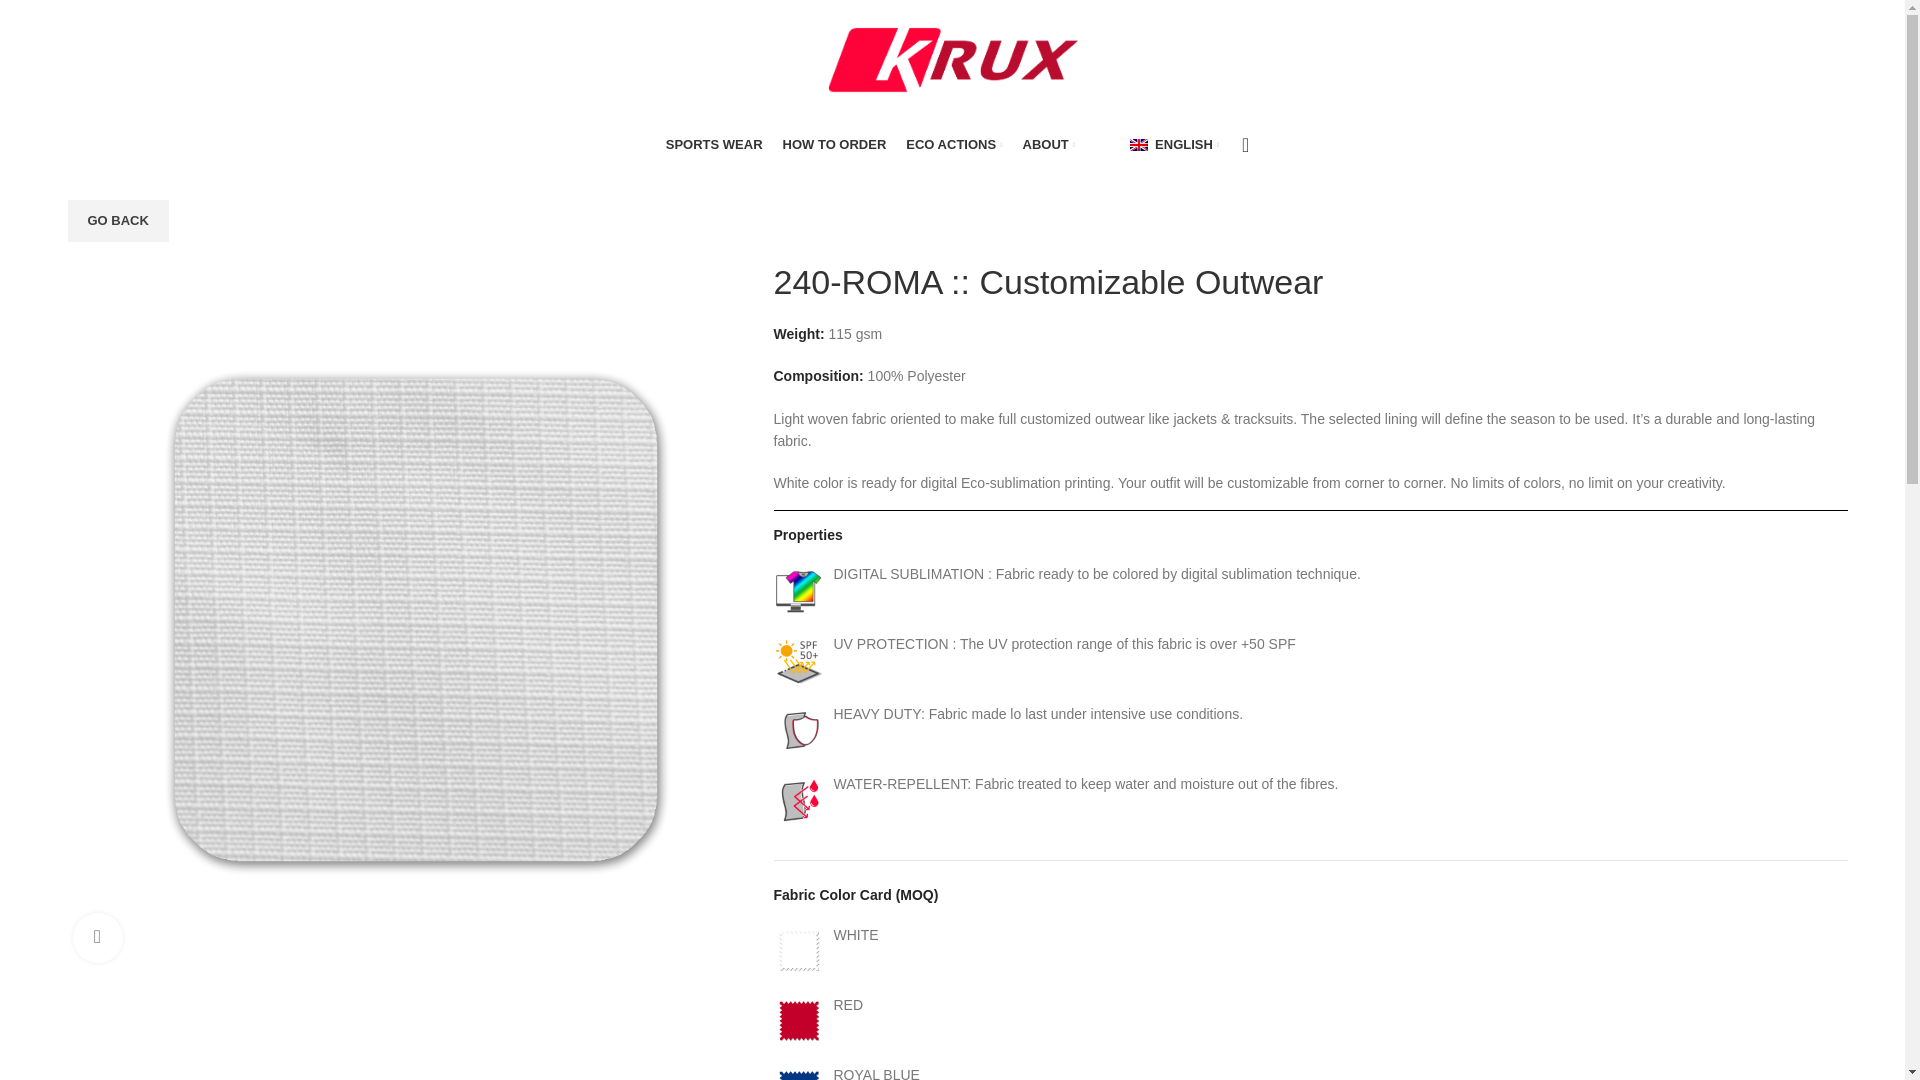 This screenshot has width=1920, height=1080. What do you see at coordinates (714, 145) in the screenshot?
I see `SPORTS WEAR` at bounding box center [714, 145].